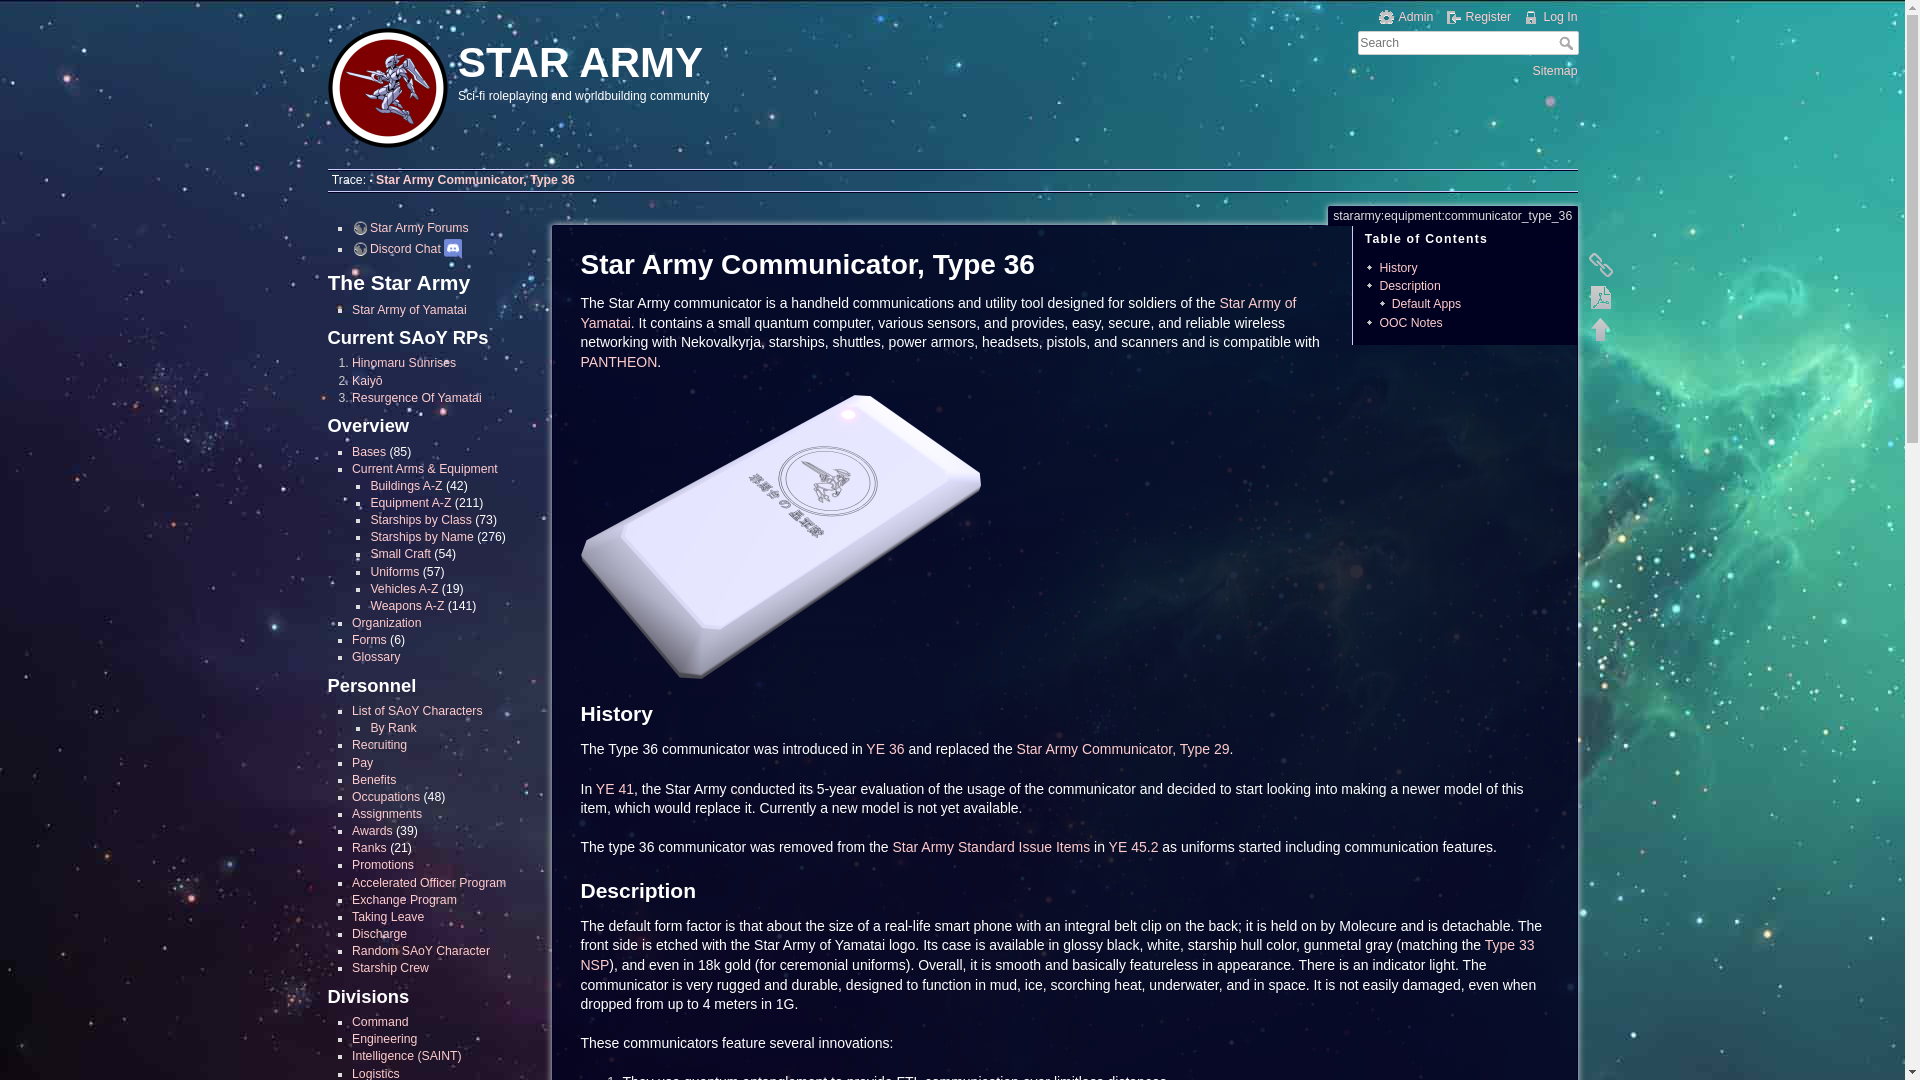 This screenshot has height=1080, width=1920. Describe the element at coordinates (406, 486) in the screenshot. I see `Buildings A-Z` at that location.